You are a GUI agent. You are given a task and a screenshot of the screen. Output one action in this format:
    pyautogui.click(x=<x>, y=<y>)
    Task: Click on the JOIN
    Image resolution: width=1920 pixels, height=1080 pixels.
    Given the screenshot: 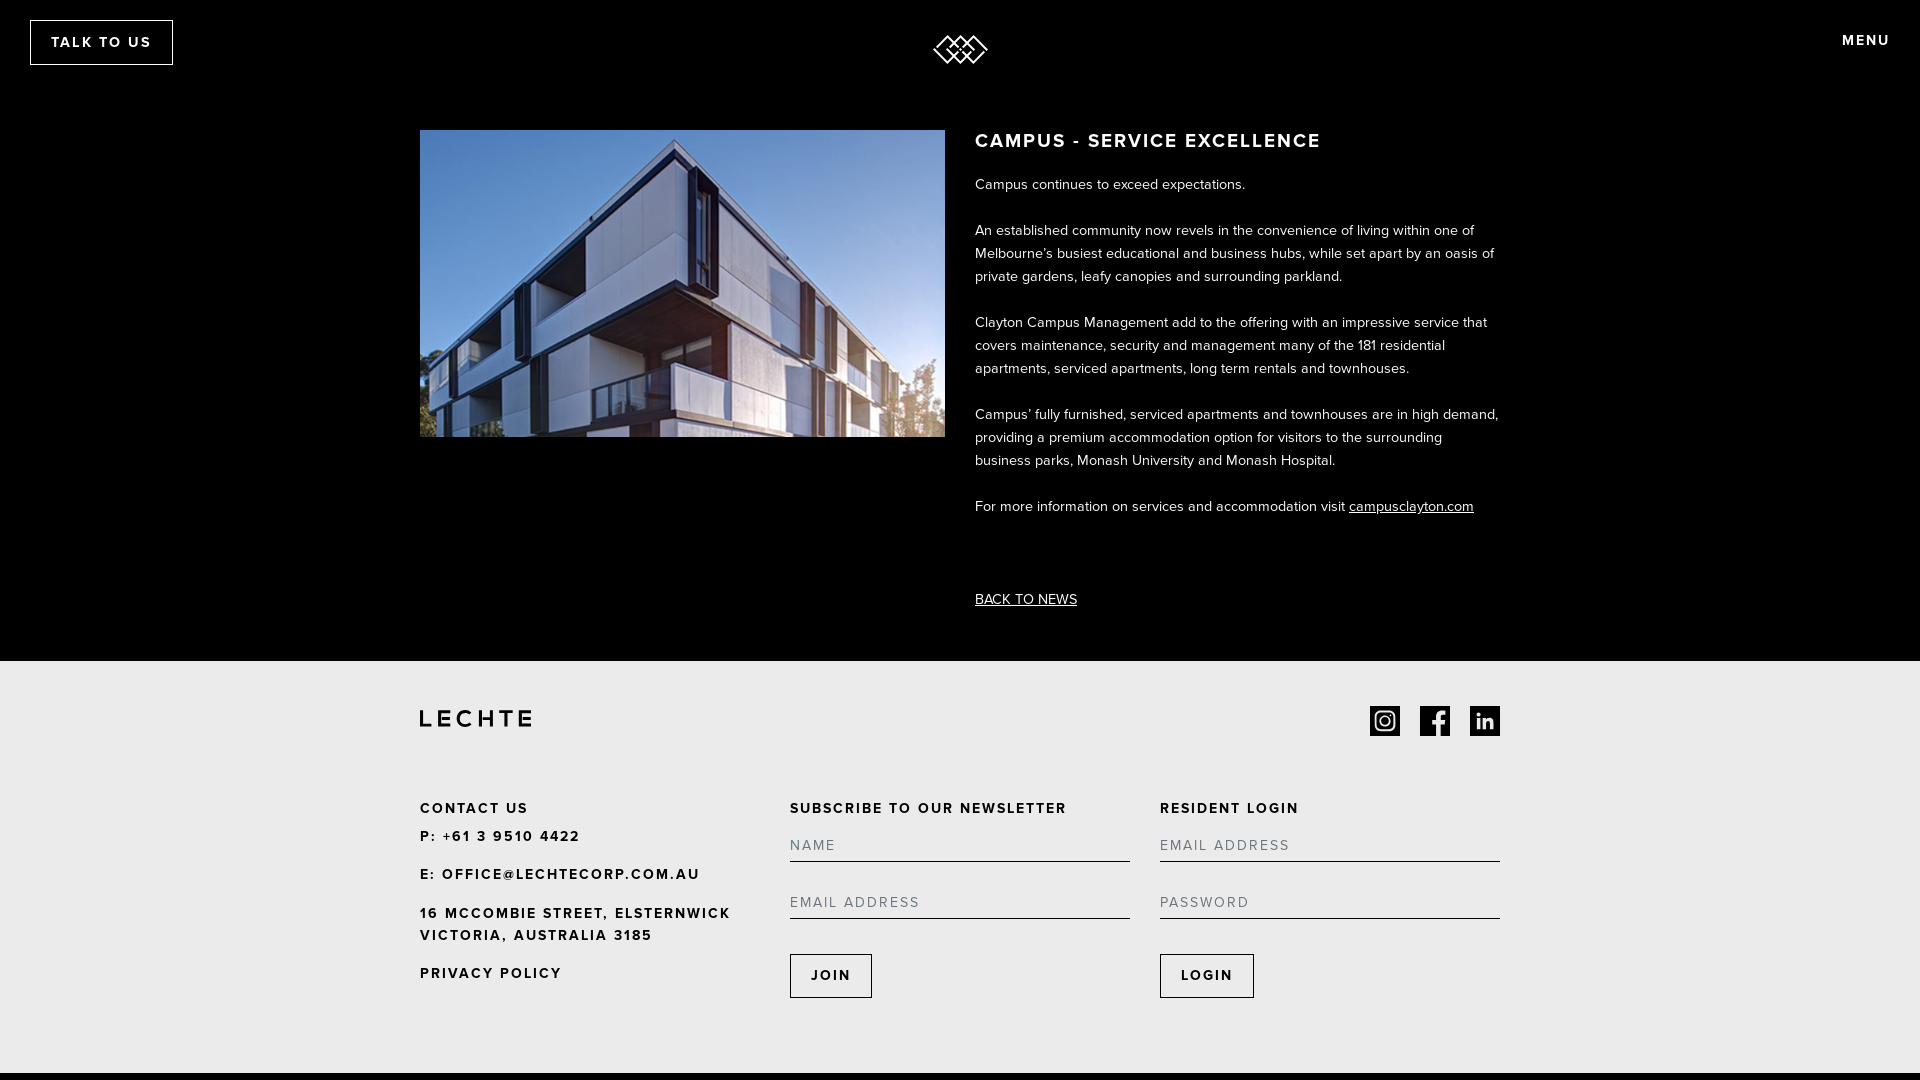 What is the action you would take?
    pyautogui.click(x=831, y=976)
    